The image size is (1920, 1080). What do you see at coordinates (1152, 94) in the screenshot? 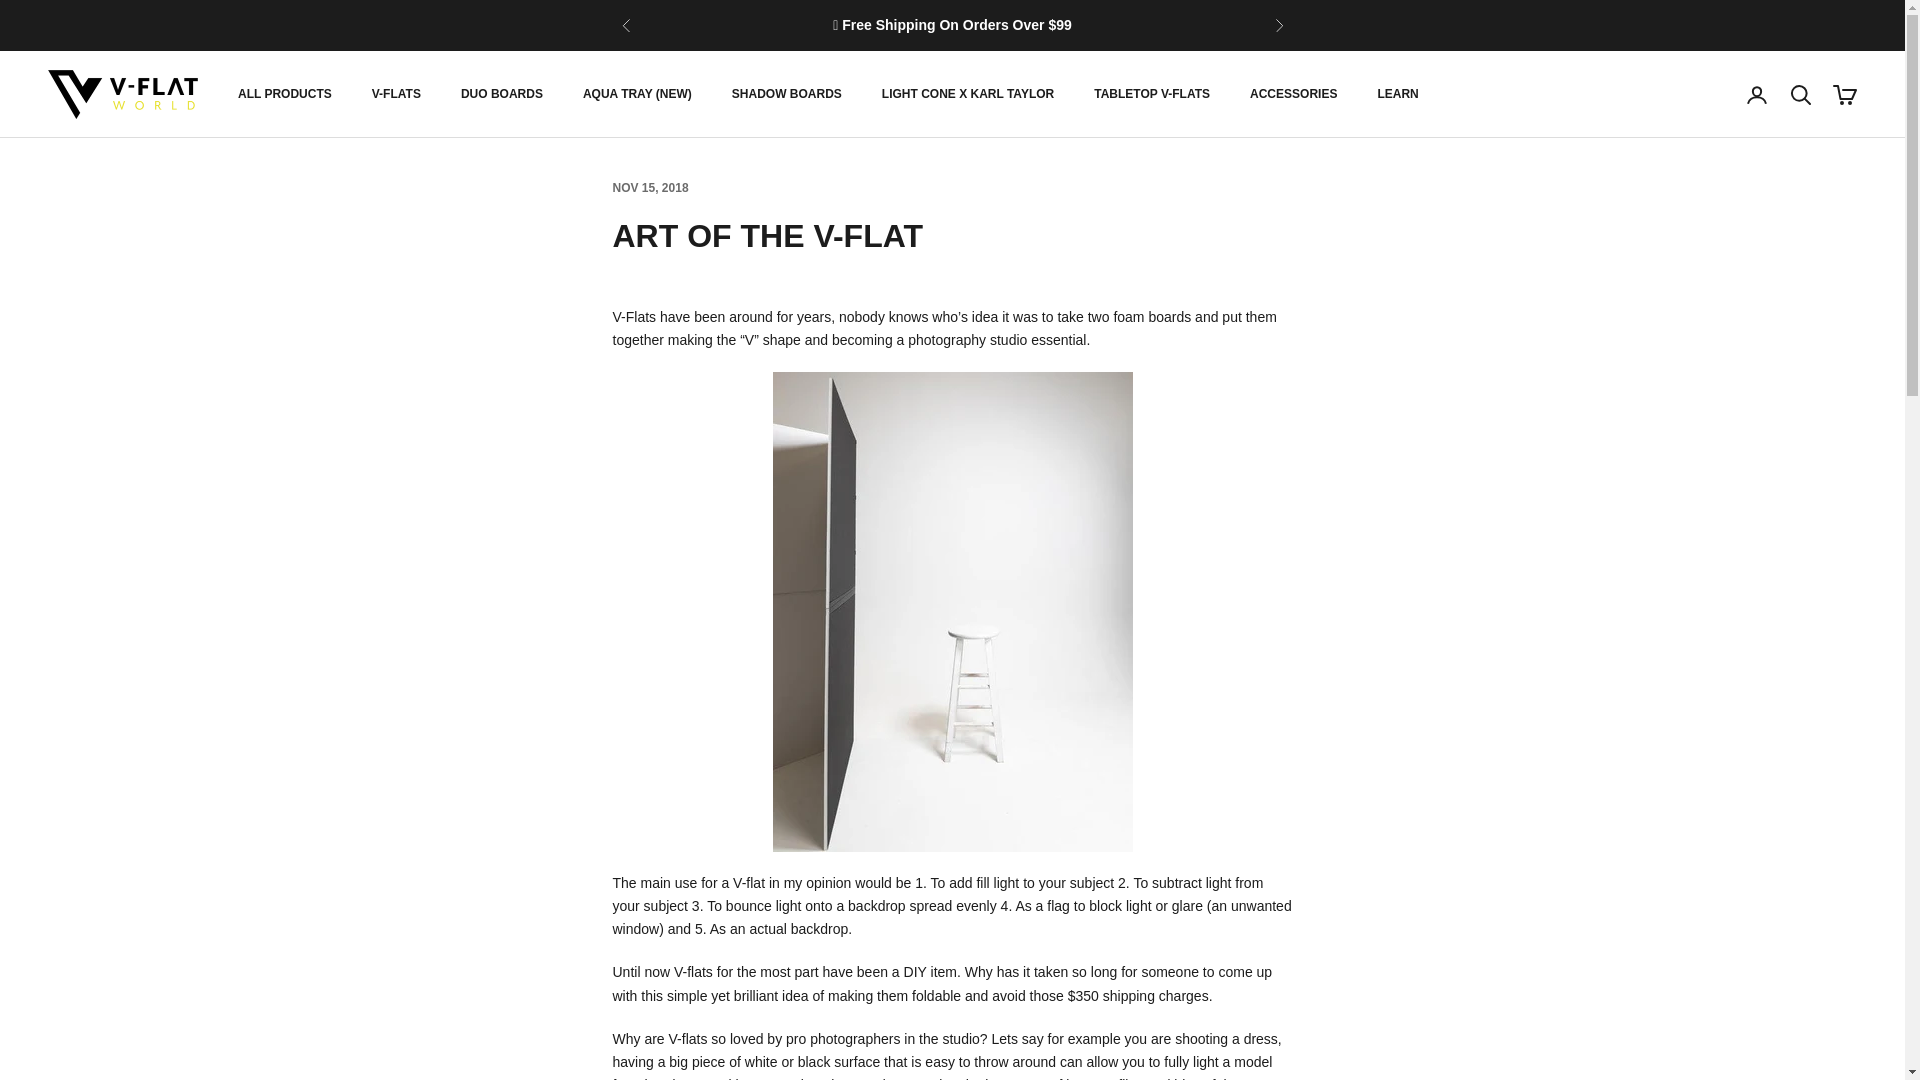
I see `TABLETOP V-FLATS` at bounding box center [1152, 94].